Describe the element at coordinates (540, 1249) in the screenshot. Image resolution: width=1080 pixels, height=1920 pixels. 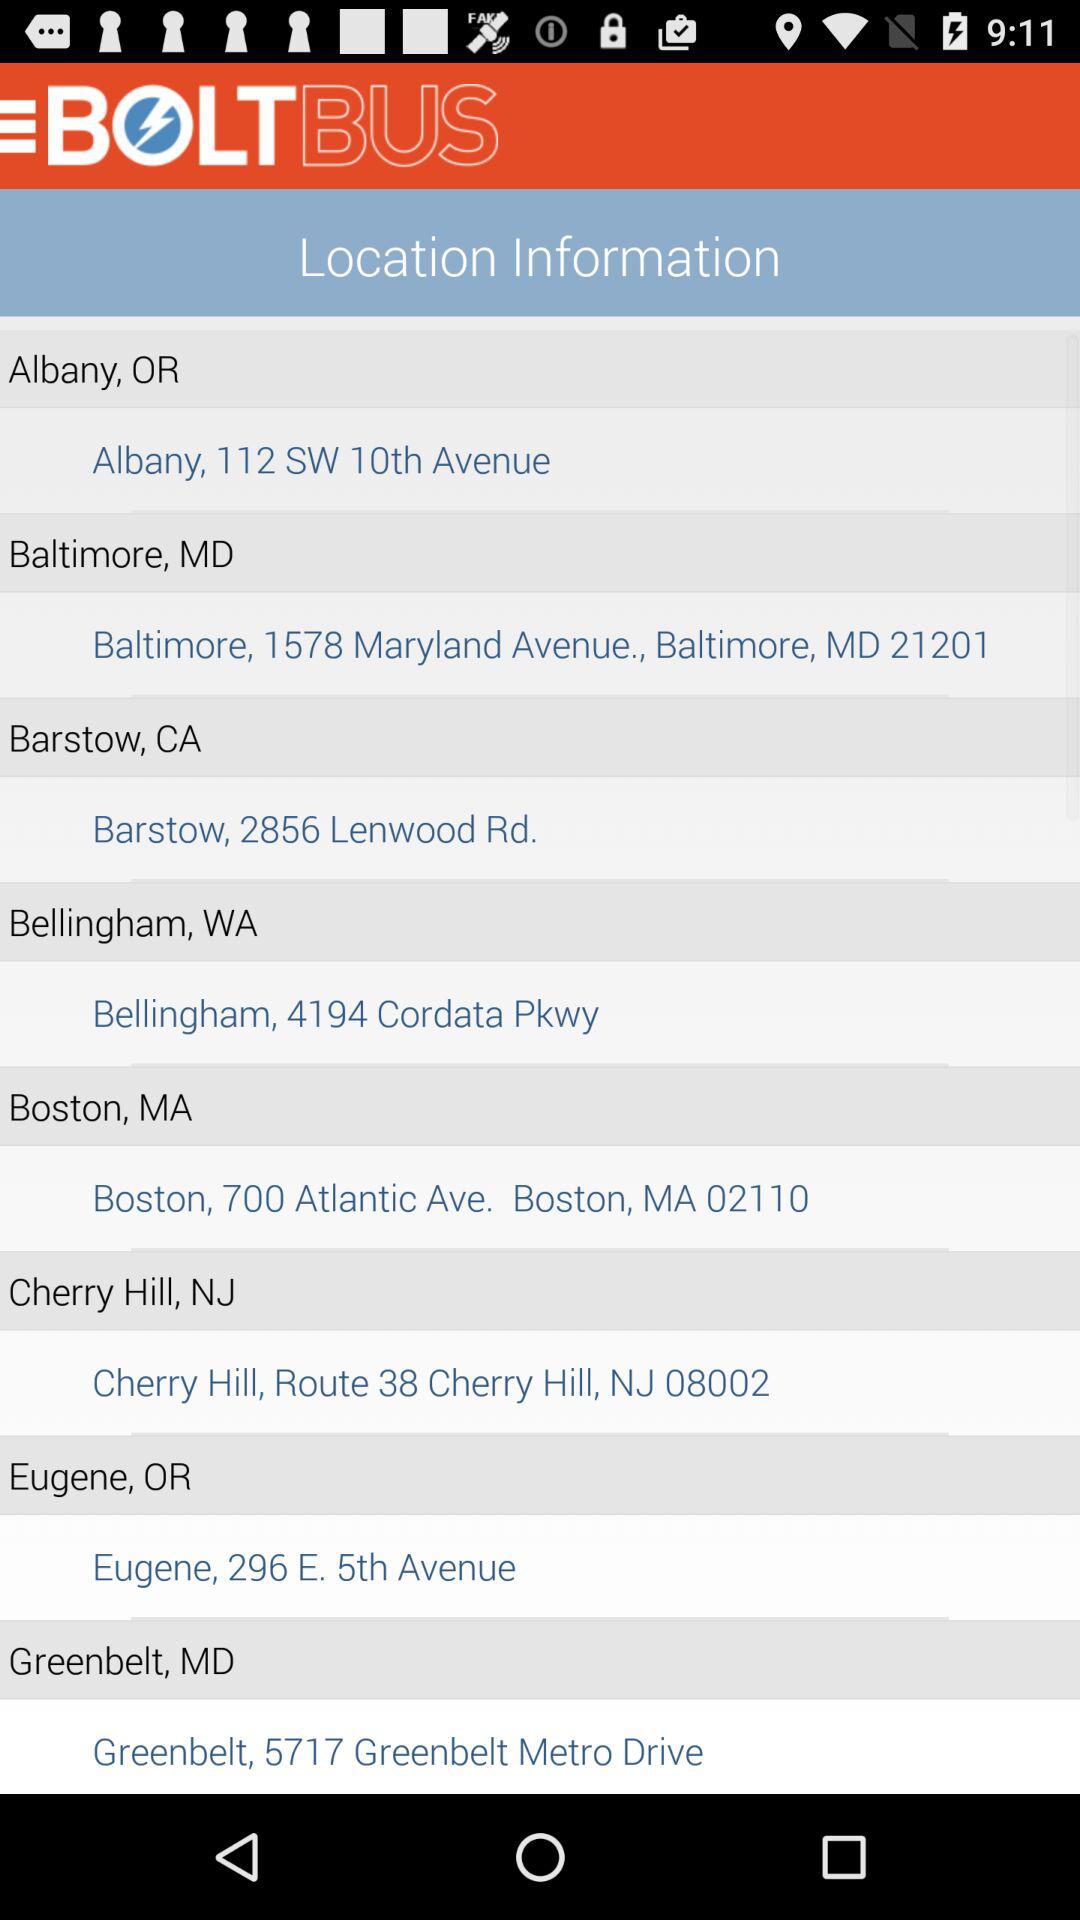
I see `open item below the boston 700 atlantic app` at that location.